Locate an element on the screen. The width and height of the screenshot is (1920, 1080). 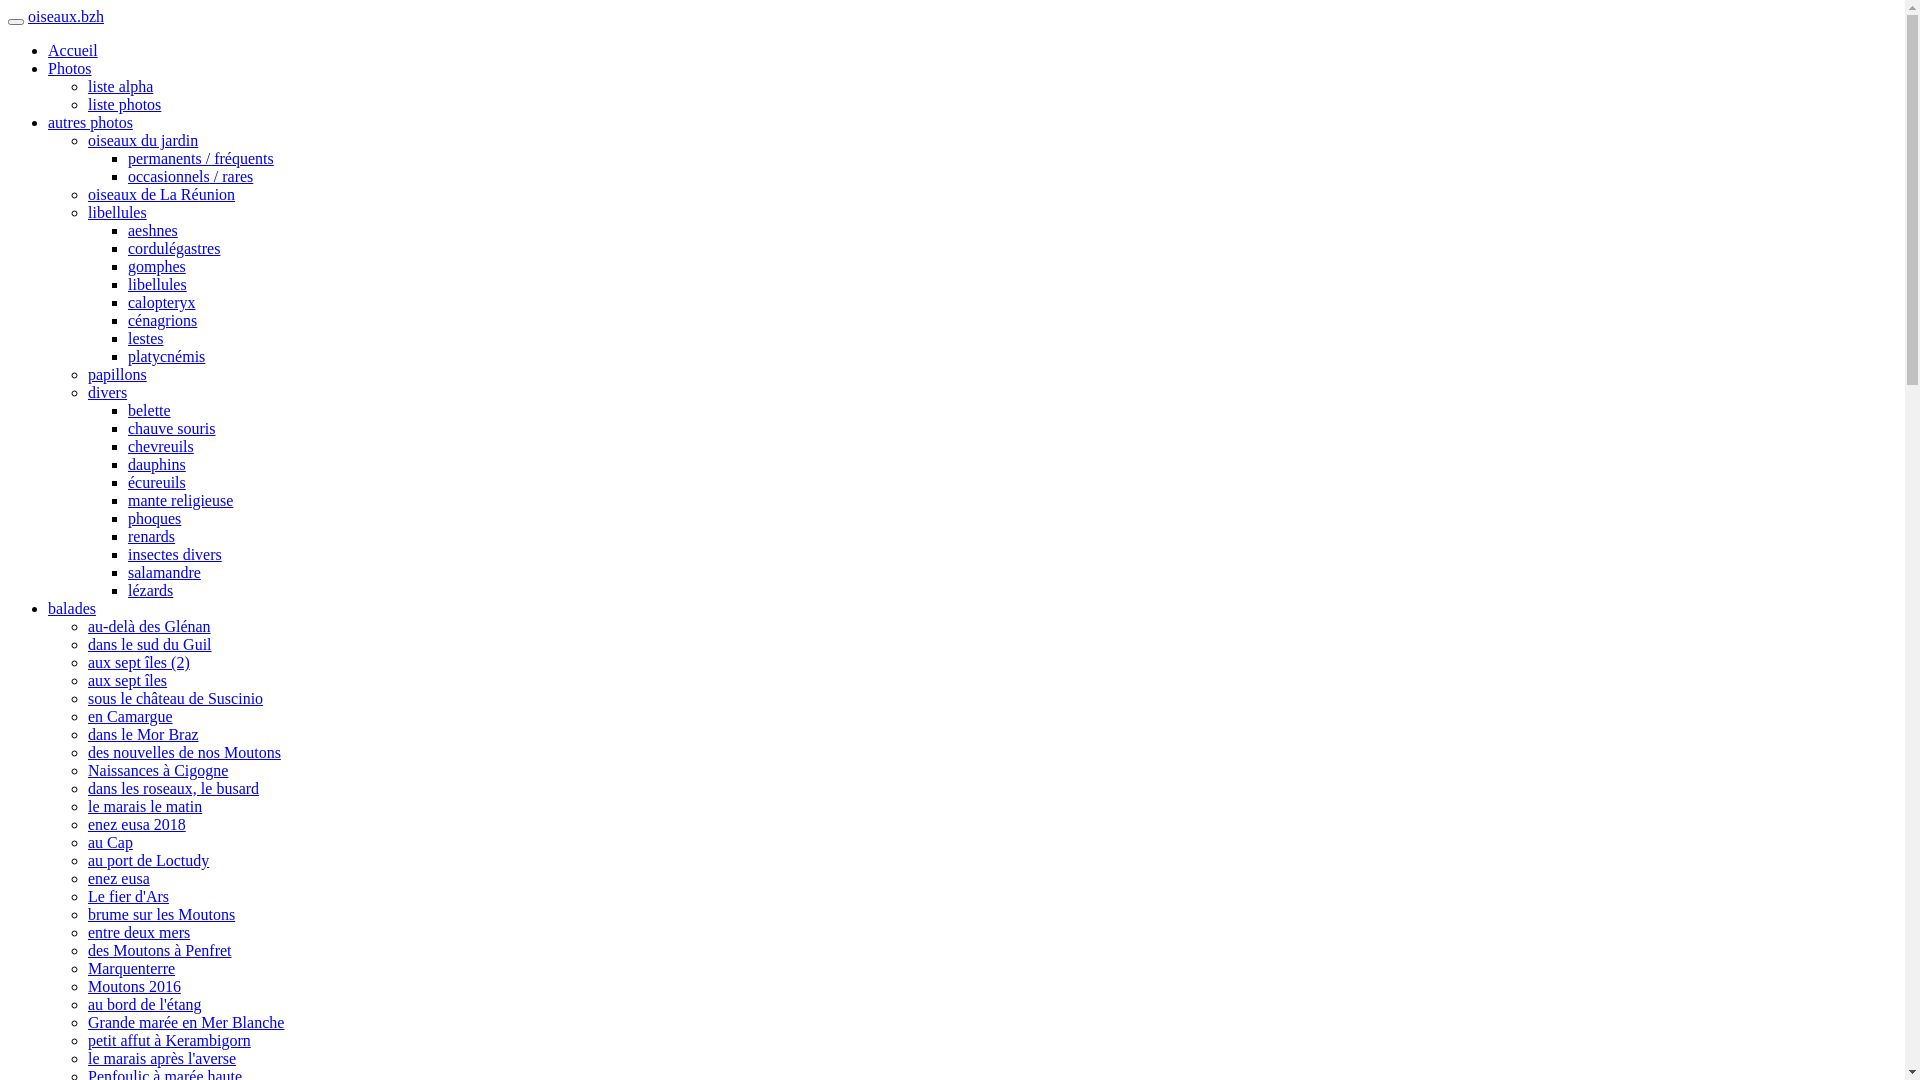
Le fier d'Ars is located at coordinates (128, 896).